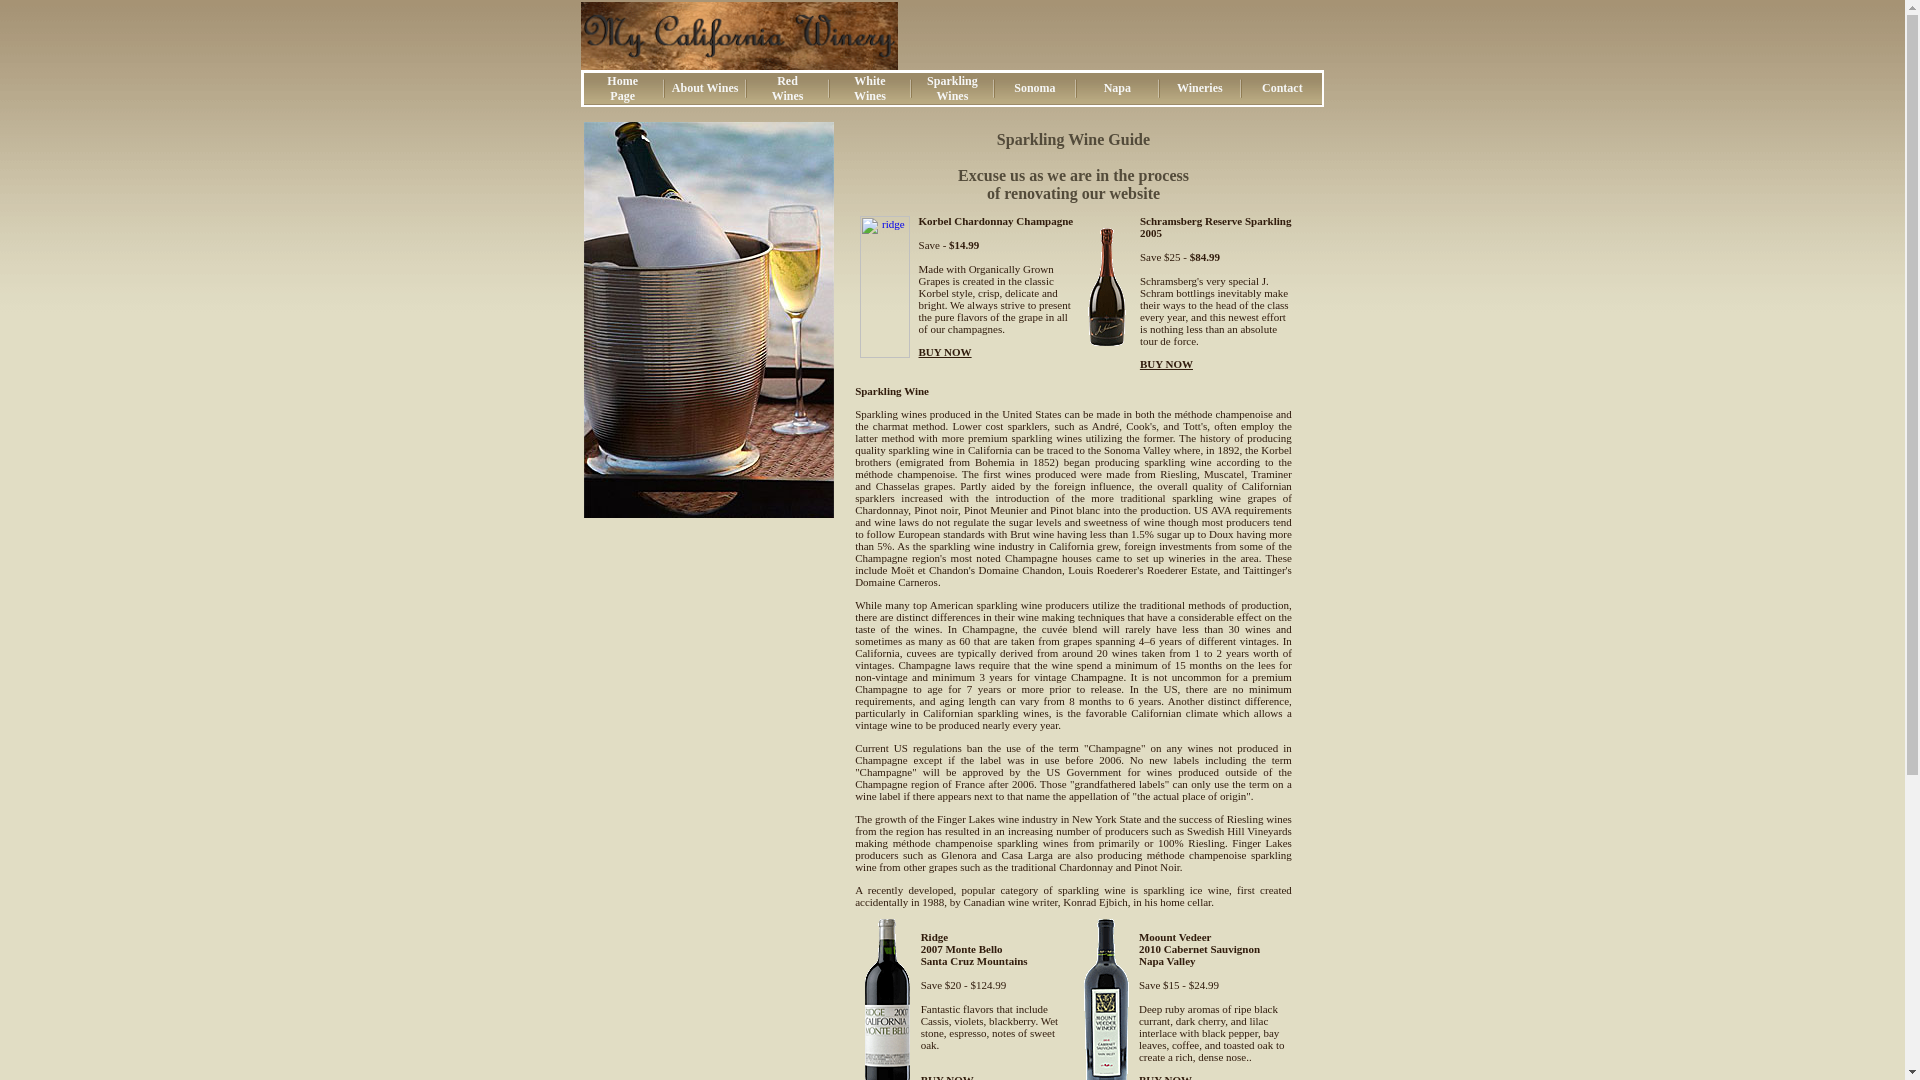 This screenshot has width=1920, height=1080. Describe the element at coordinates (870, 88) in the screenshot. I see `BUY NOW` at that location.